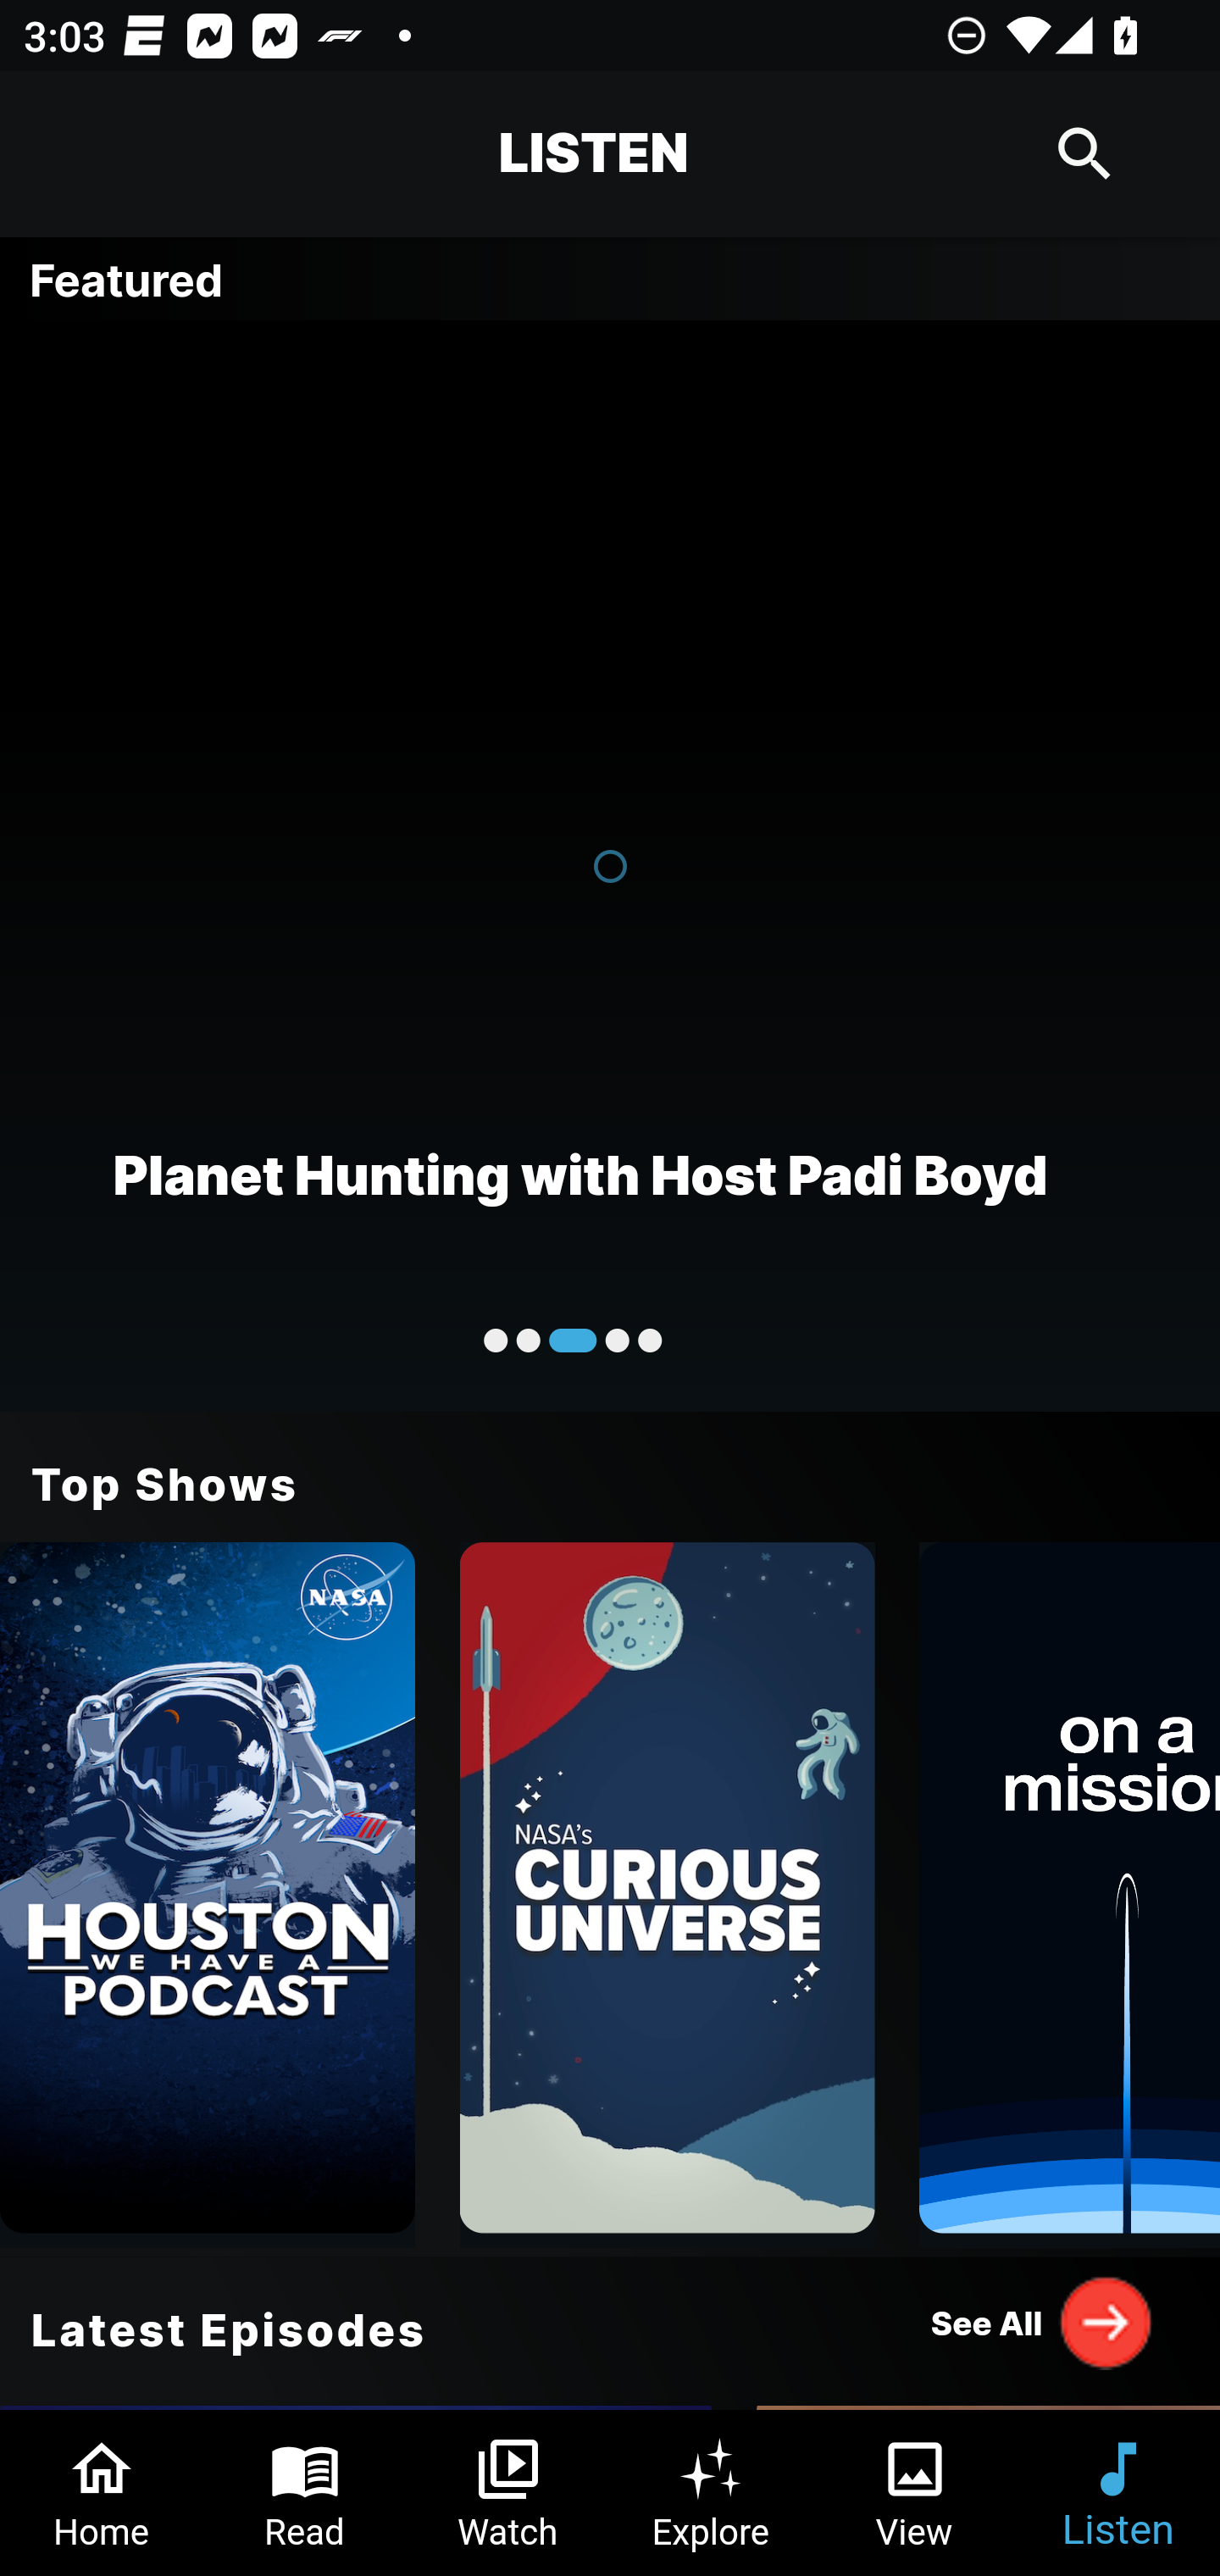 The image size is (1220, 2576). Describe the element at coordinates (1042, 2322) in the screenshot. I see `See All` at that location.